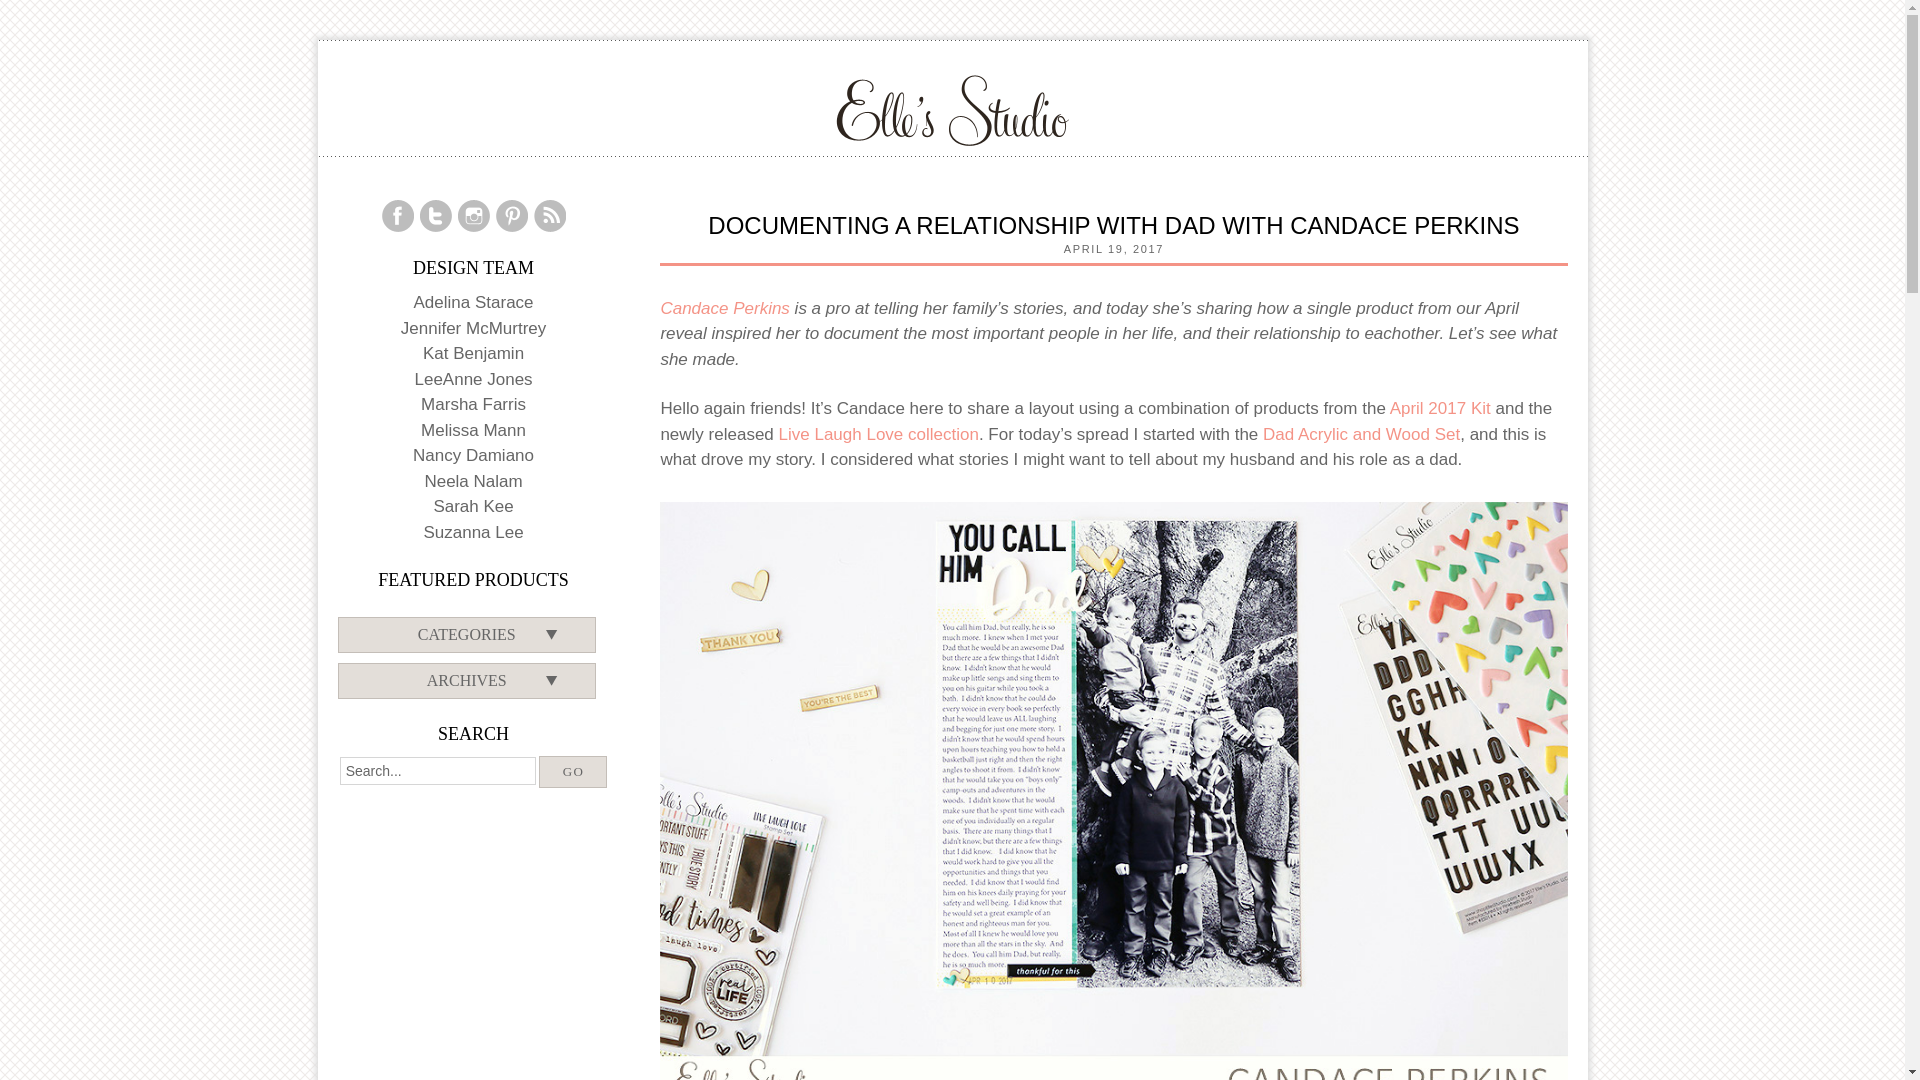 This screenshot has height=1080, width=1920. Describe the element at coordinates (879, 434) in the screenshot. I see `Live Laugh Love collection` at that location.